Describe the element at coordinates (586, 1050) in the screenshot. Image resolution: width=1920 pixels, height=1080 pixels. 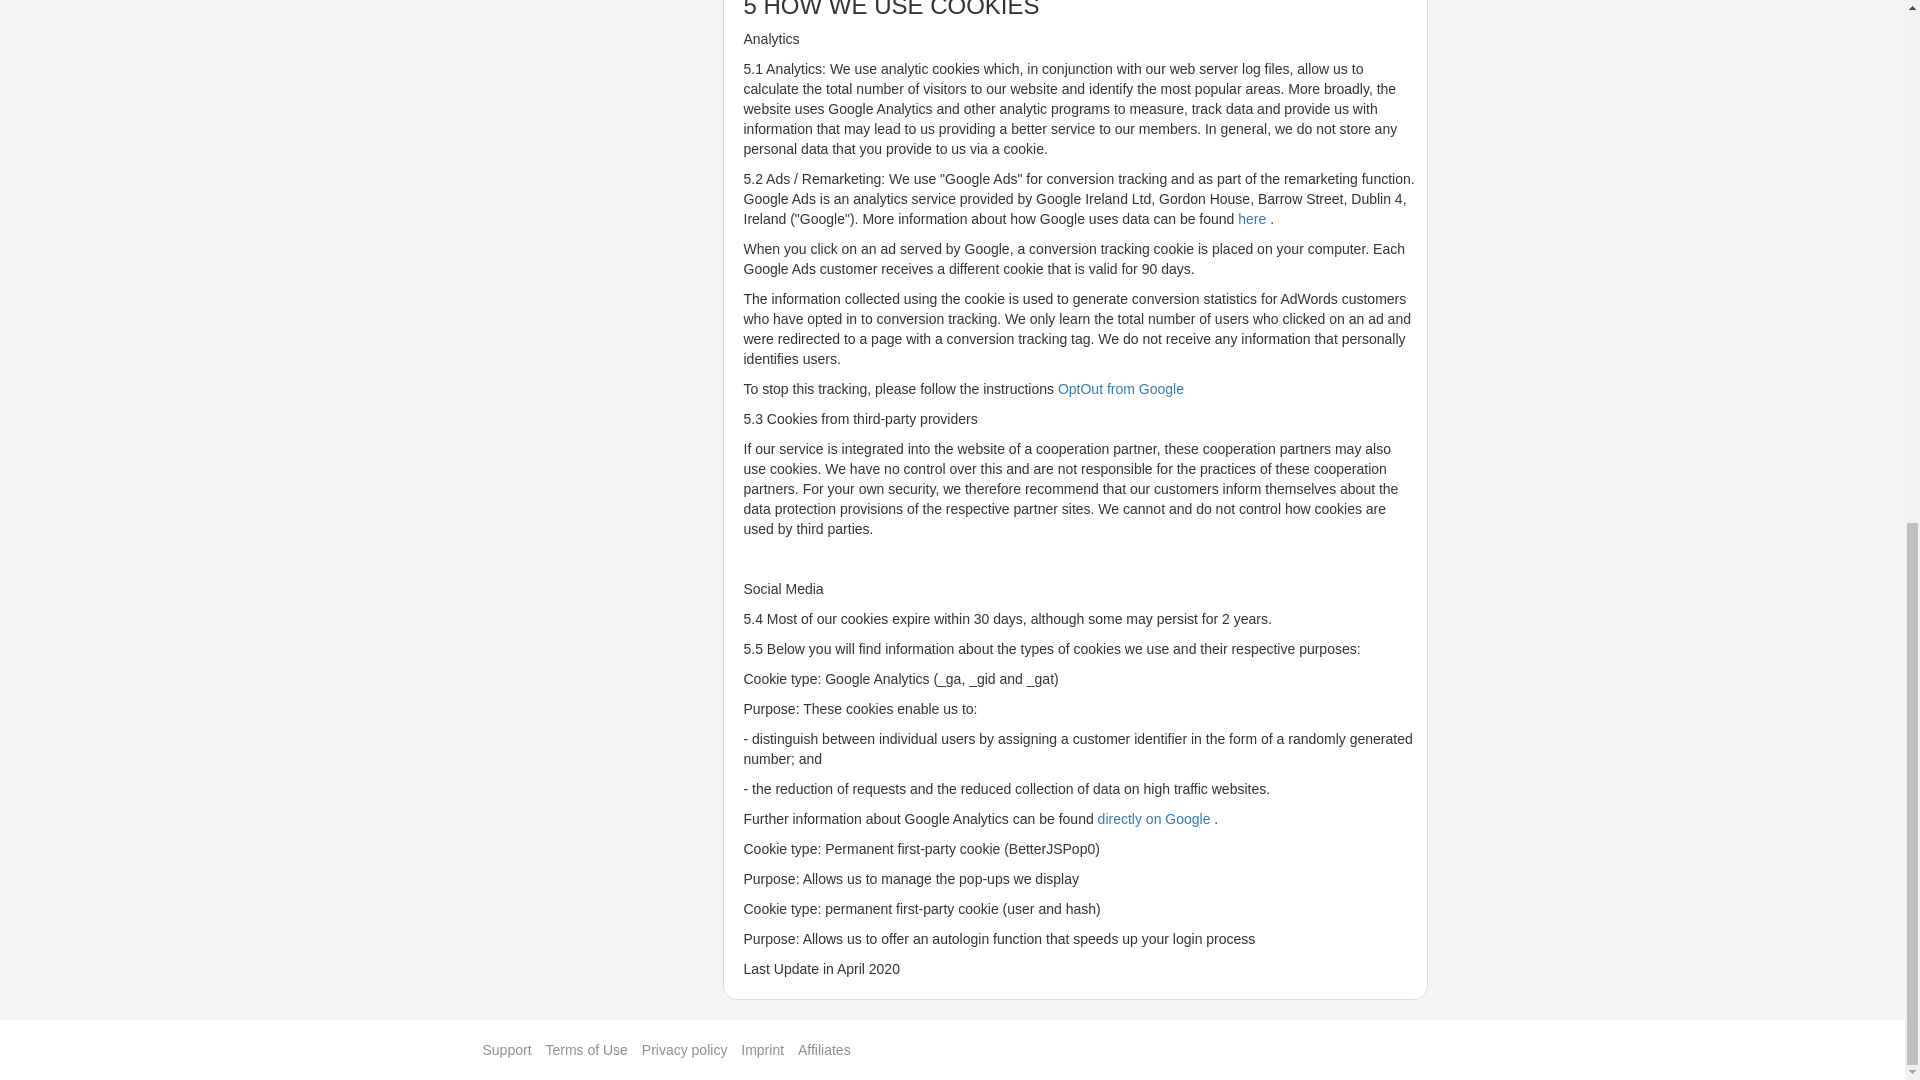
I see `Terms of Use` at that location.